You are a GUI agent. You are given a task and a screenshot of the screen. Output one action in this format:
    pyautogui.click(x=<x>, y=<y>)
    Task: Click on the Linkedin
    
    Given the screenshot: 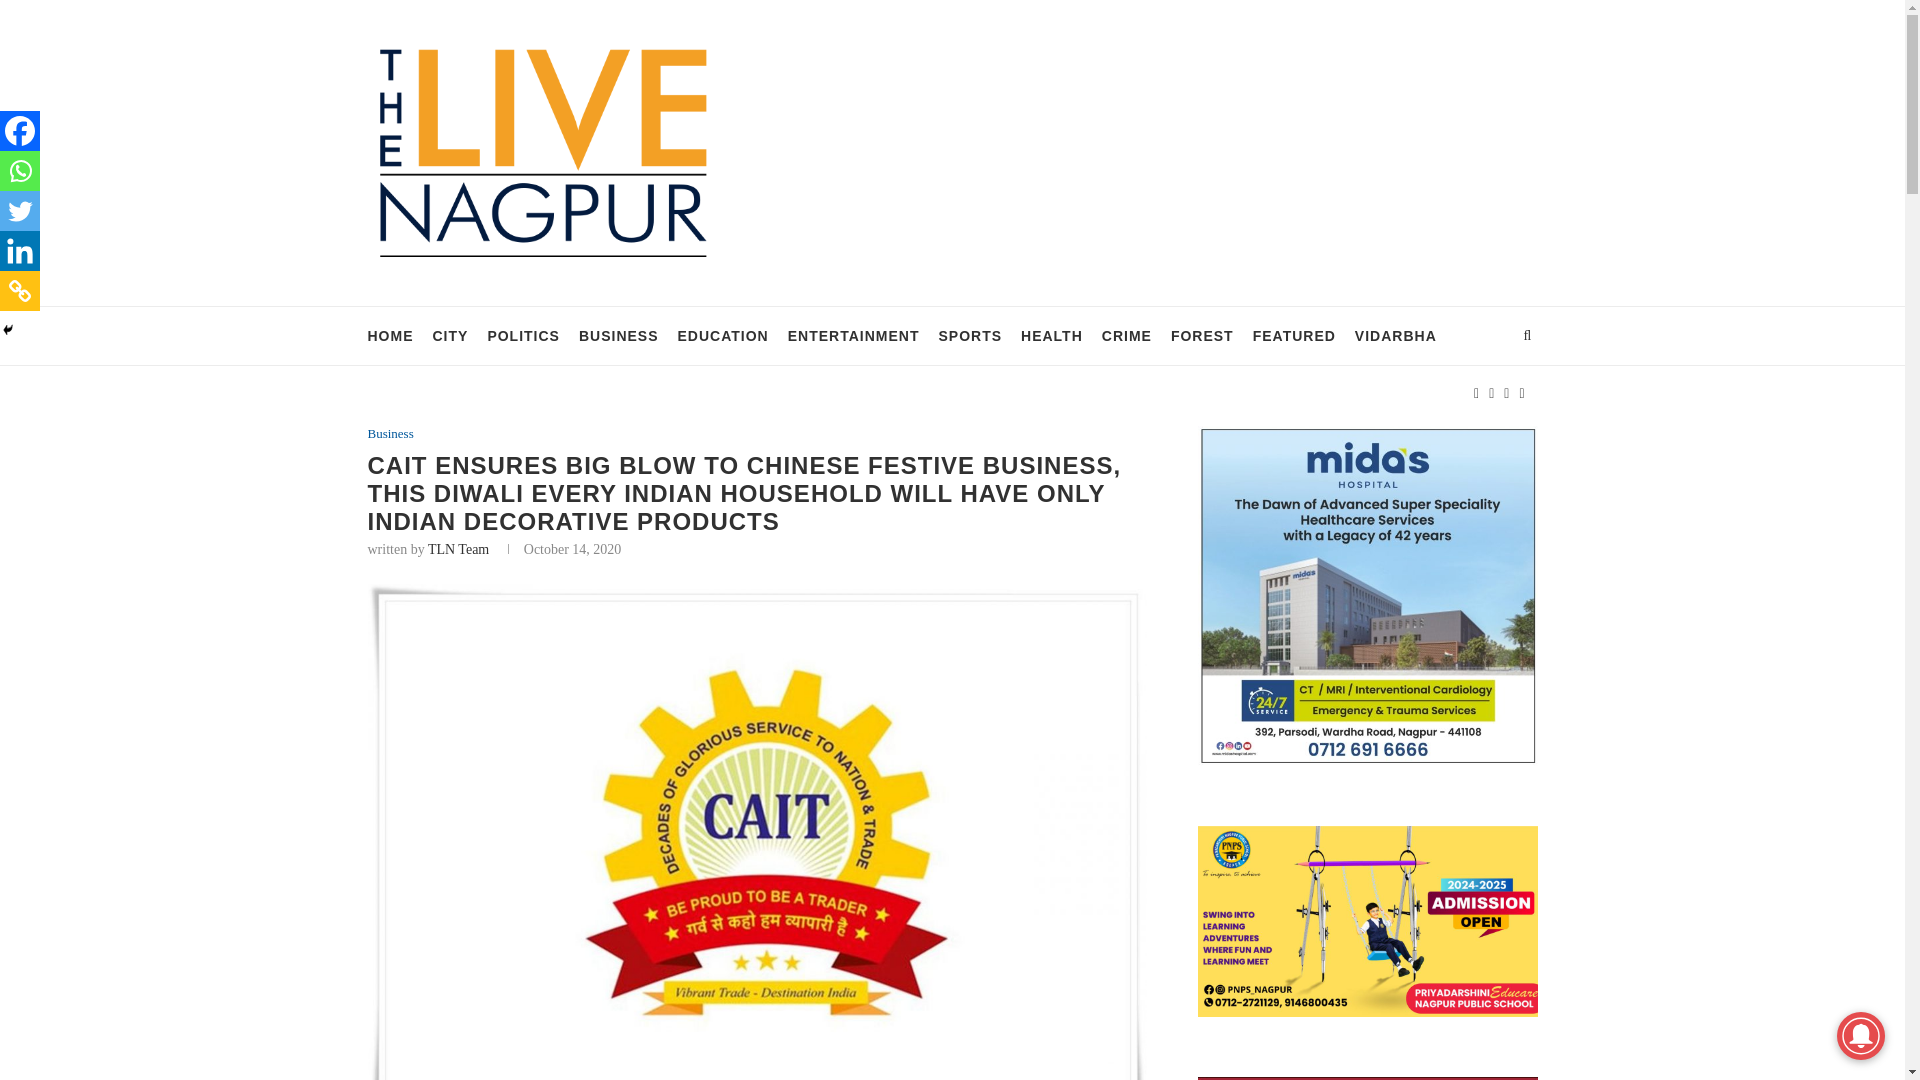 What is the action you would take?
    pyautogui.click(x=20, y=251)
    